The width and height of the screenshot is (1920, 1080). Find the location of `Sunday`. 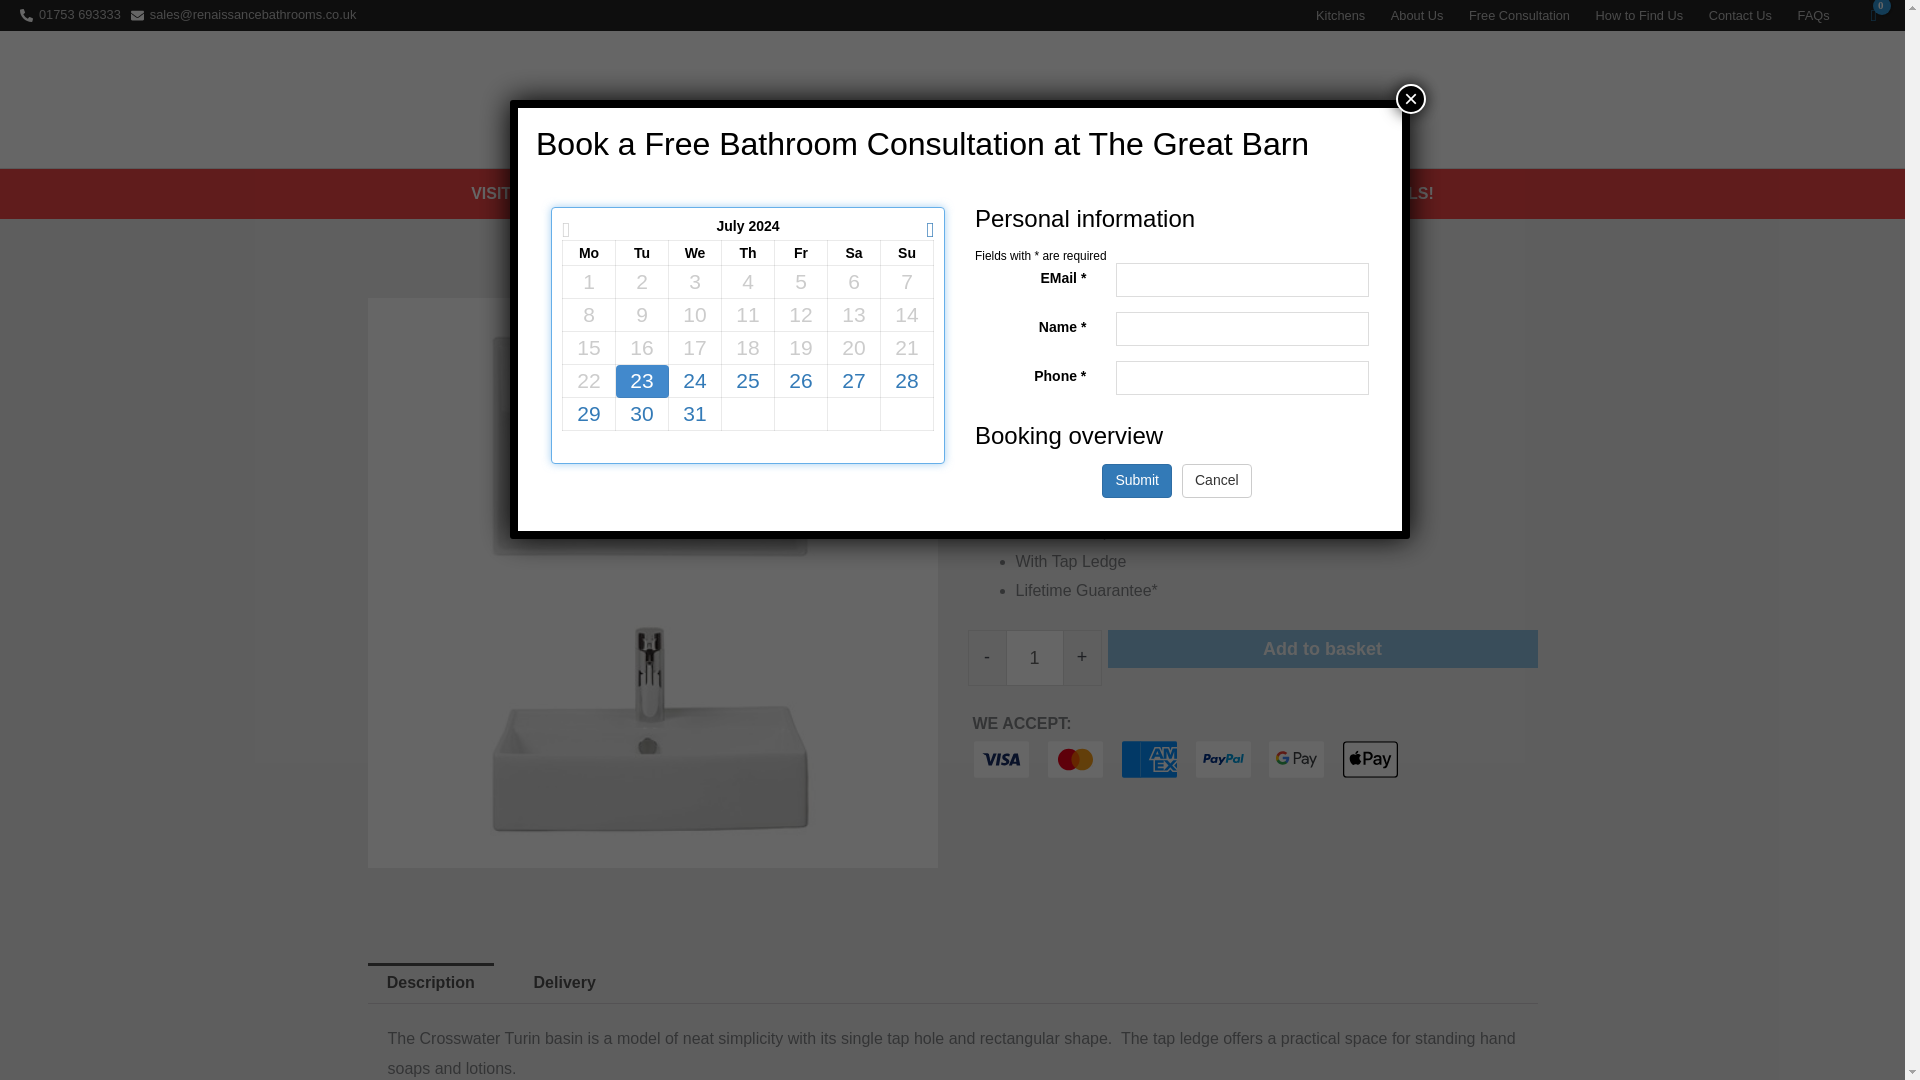

Sunday is located at coordinates (906, 253).